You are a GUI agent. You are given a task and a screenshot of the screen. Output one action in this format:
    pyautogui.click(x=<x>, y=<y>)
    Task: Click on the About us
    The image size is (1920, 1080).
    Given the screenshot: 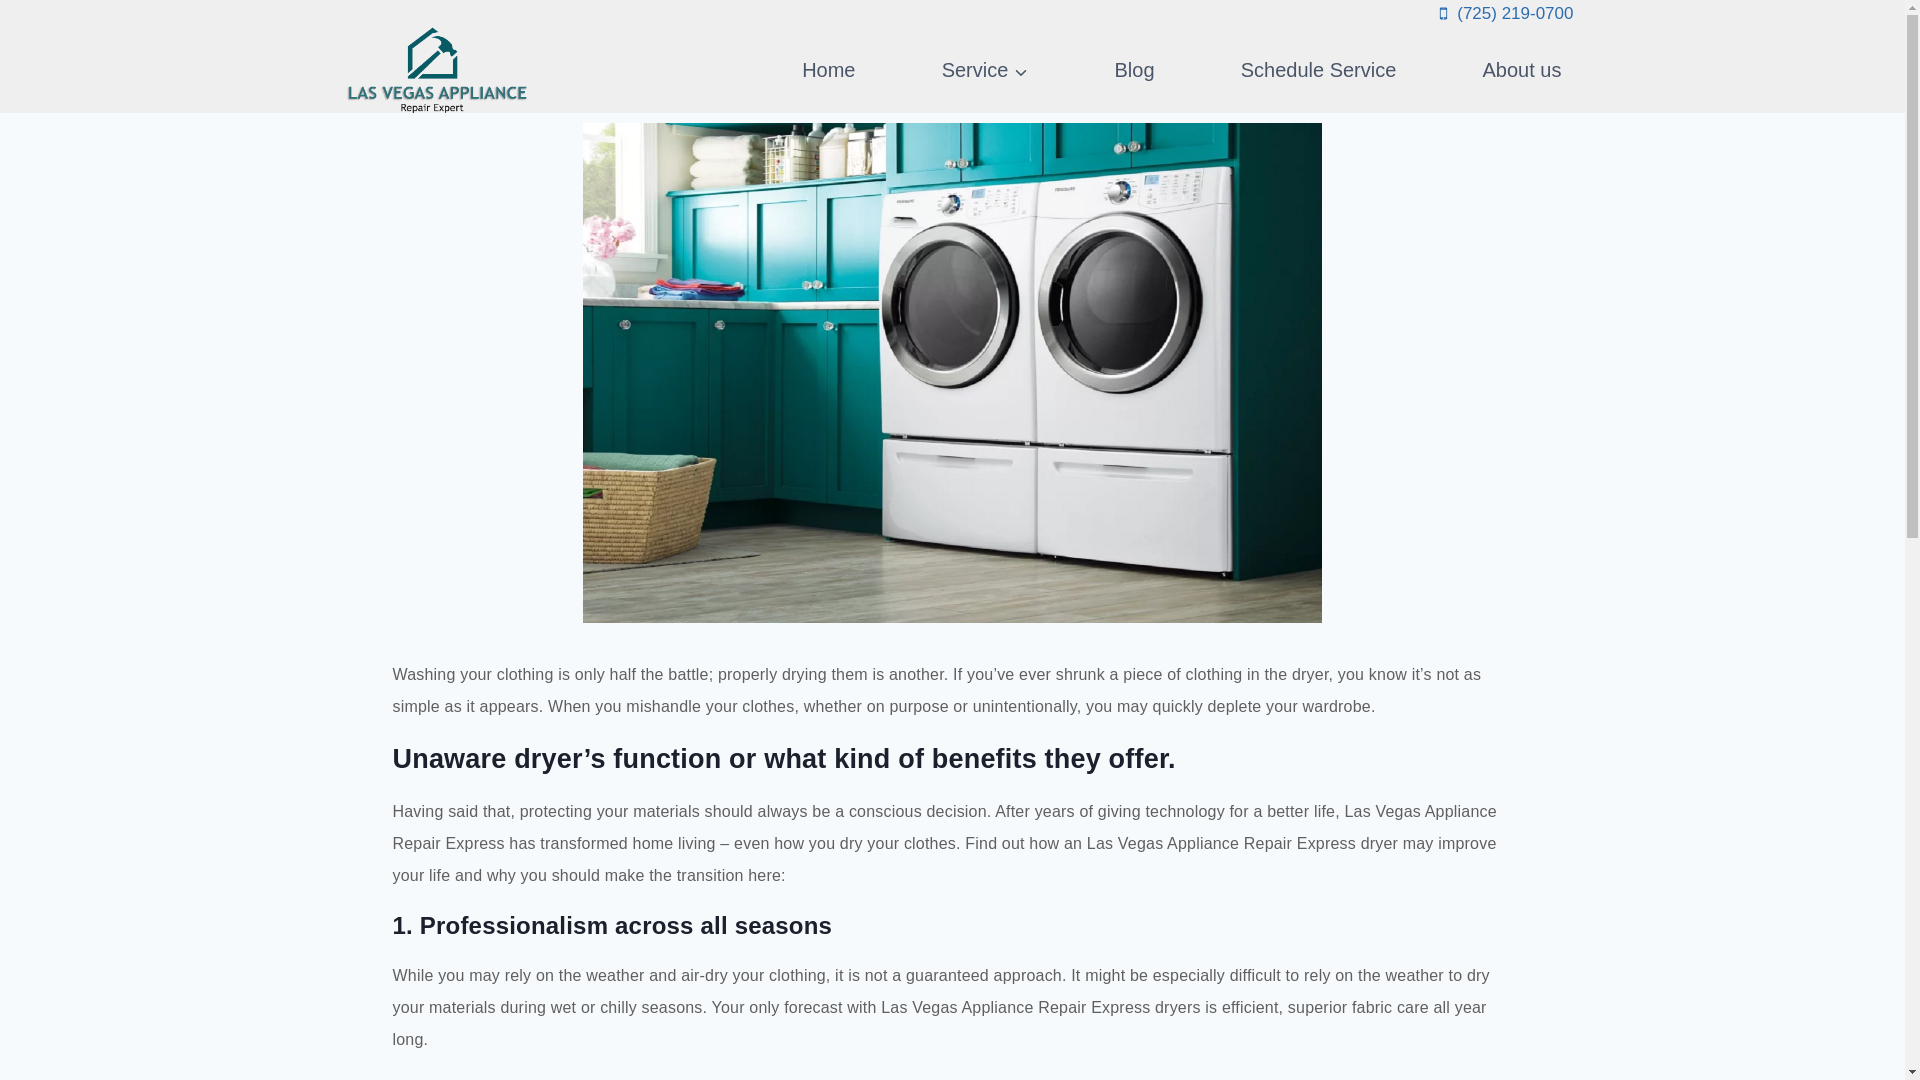 What is the action you would take?
    pyautogui.click(x=1522, y=70)
    